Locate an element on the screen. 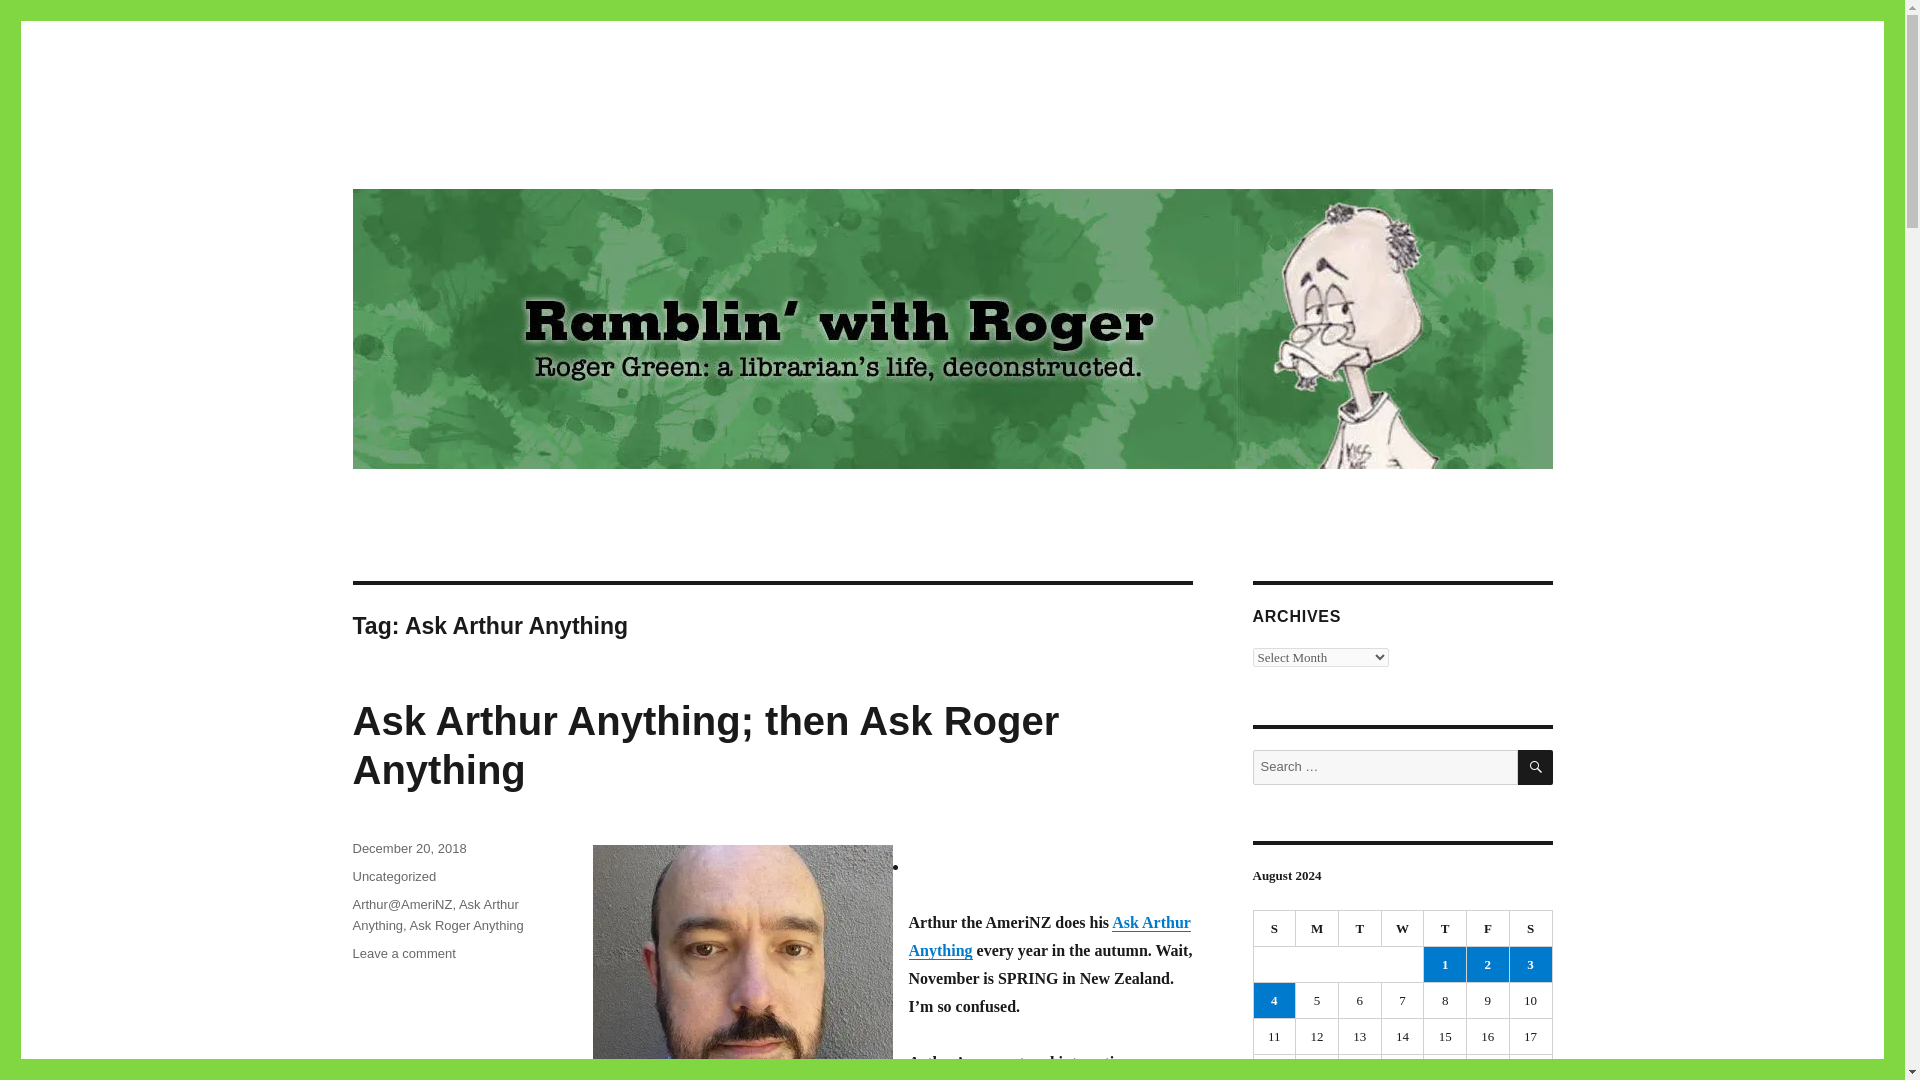 This screenshot has width=1920, height=1080. Ask Roger Anything is located at coordinates (467, 926).